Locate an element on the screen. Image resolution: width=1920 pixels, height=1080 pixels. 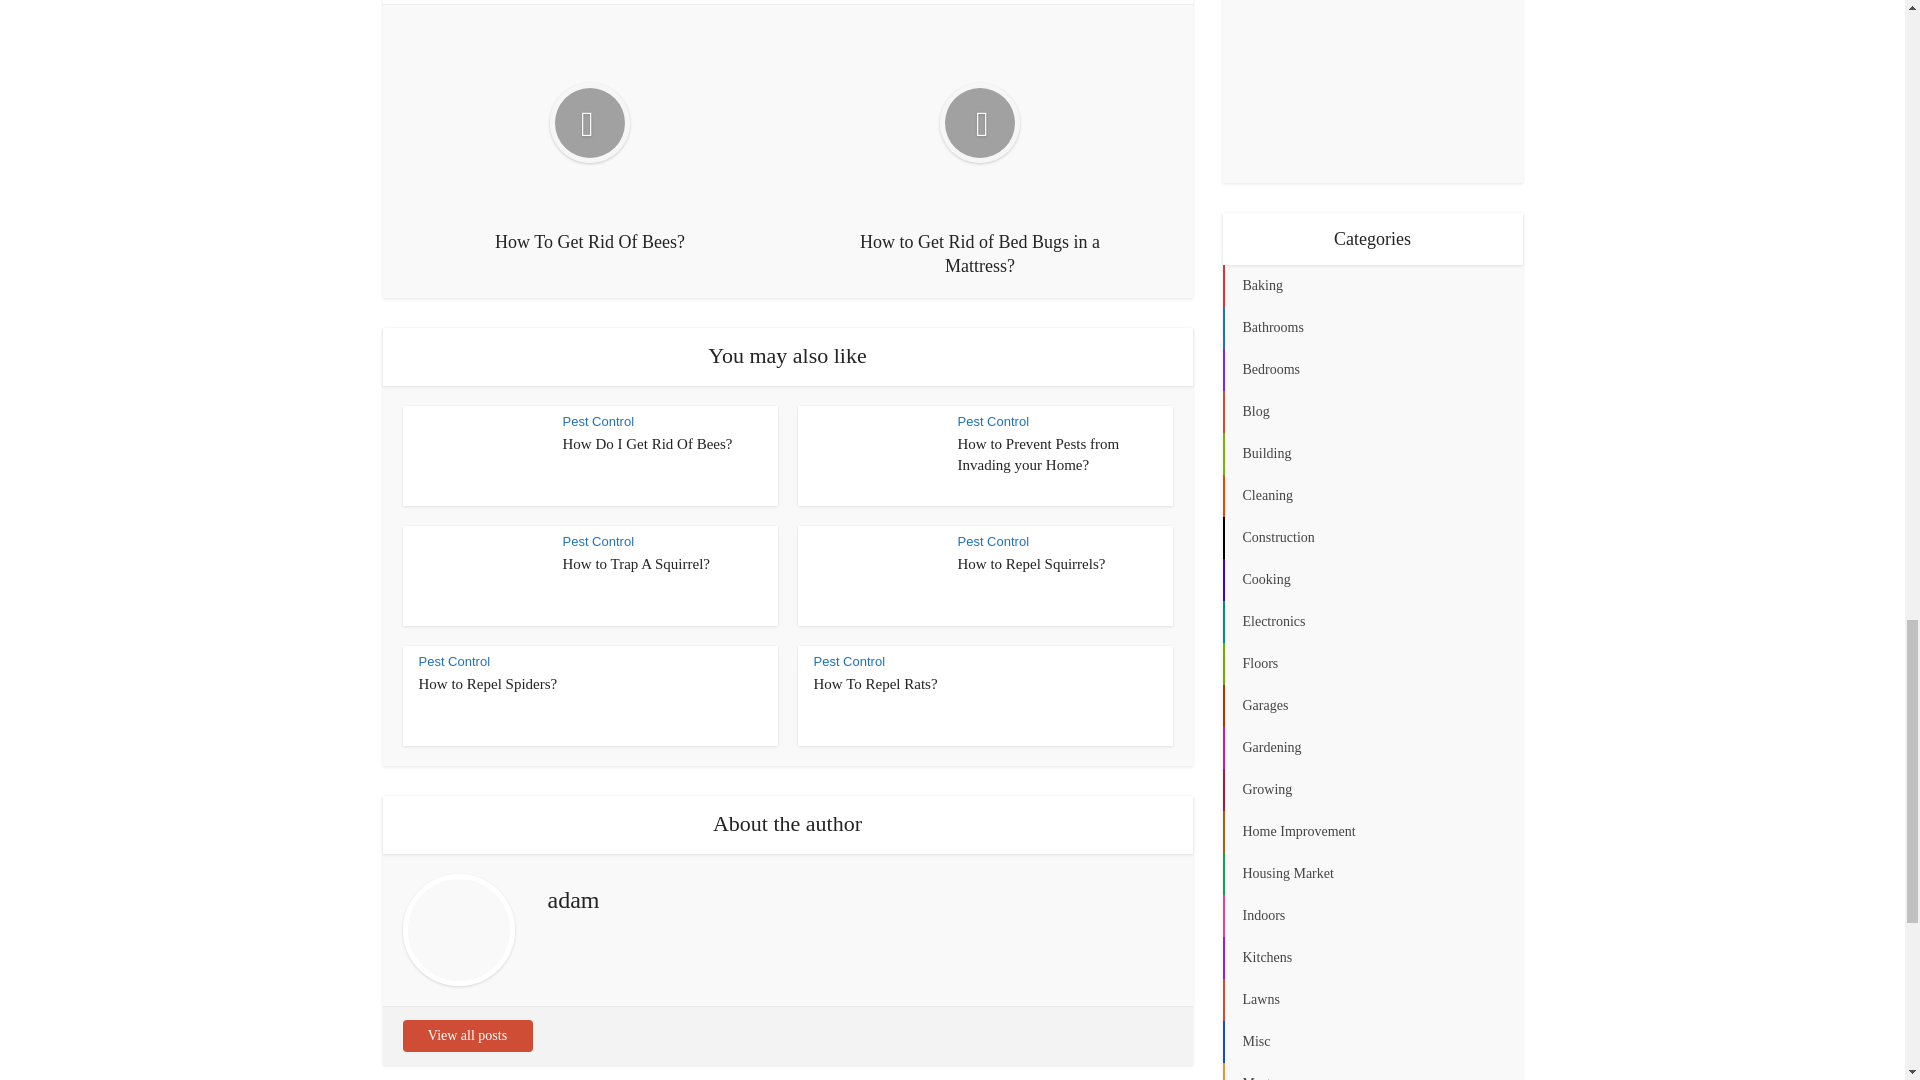
Pest Control is located at coordinates (598, 420).